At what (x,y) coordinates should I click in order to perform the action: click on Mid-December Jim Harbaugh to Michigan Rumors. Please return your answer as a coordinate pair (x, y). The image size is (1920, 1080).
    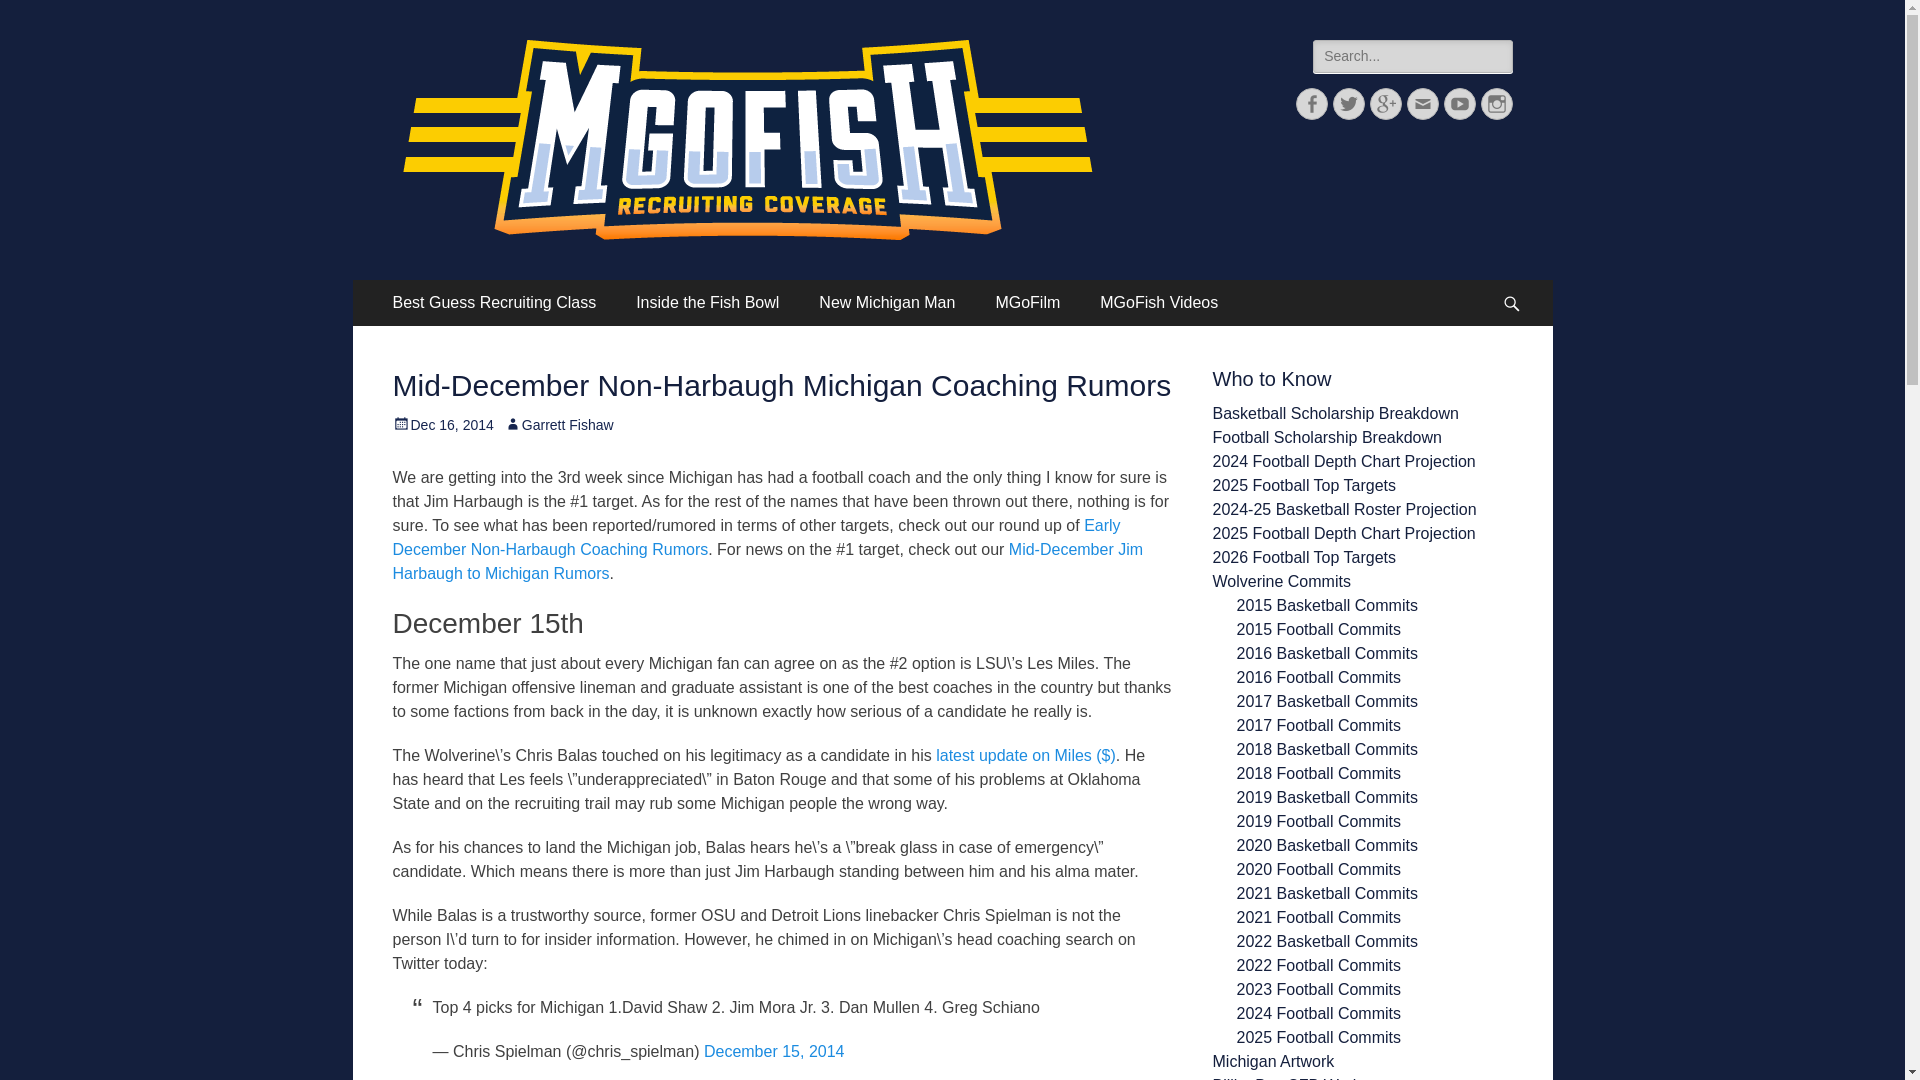
    Looking at the image, I should click on (766, 562).